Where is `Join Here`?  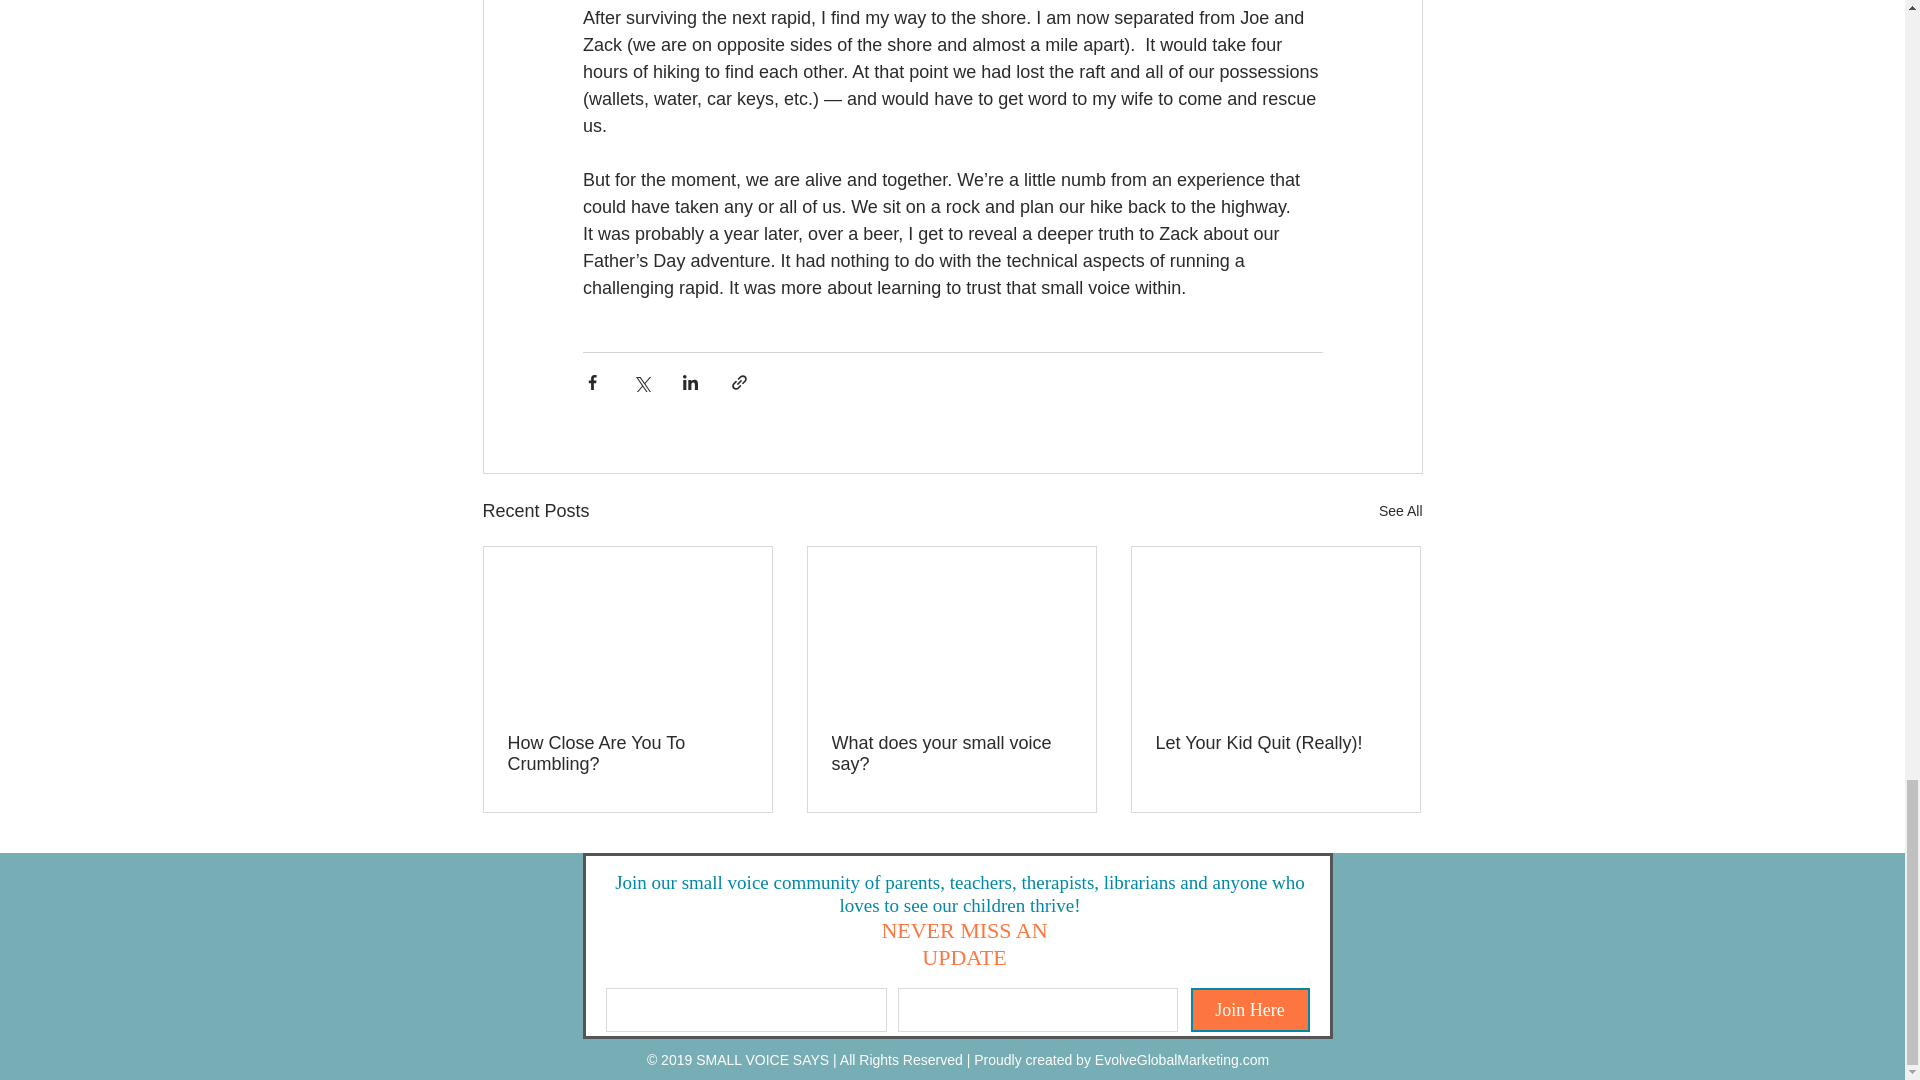
Join Here is located at coordinates (1250, 1010).